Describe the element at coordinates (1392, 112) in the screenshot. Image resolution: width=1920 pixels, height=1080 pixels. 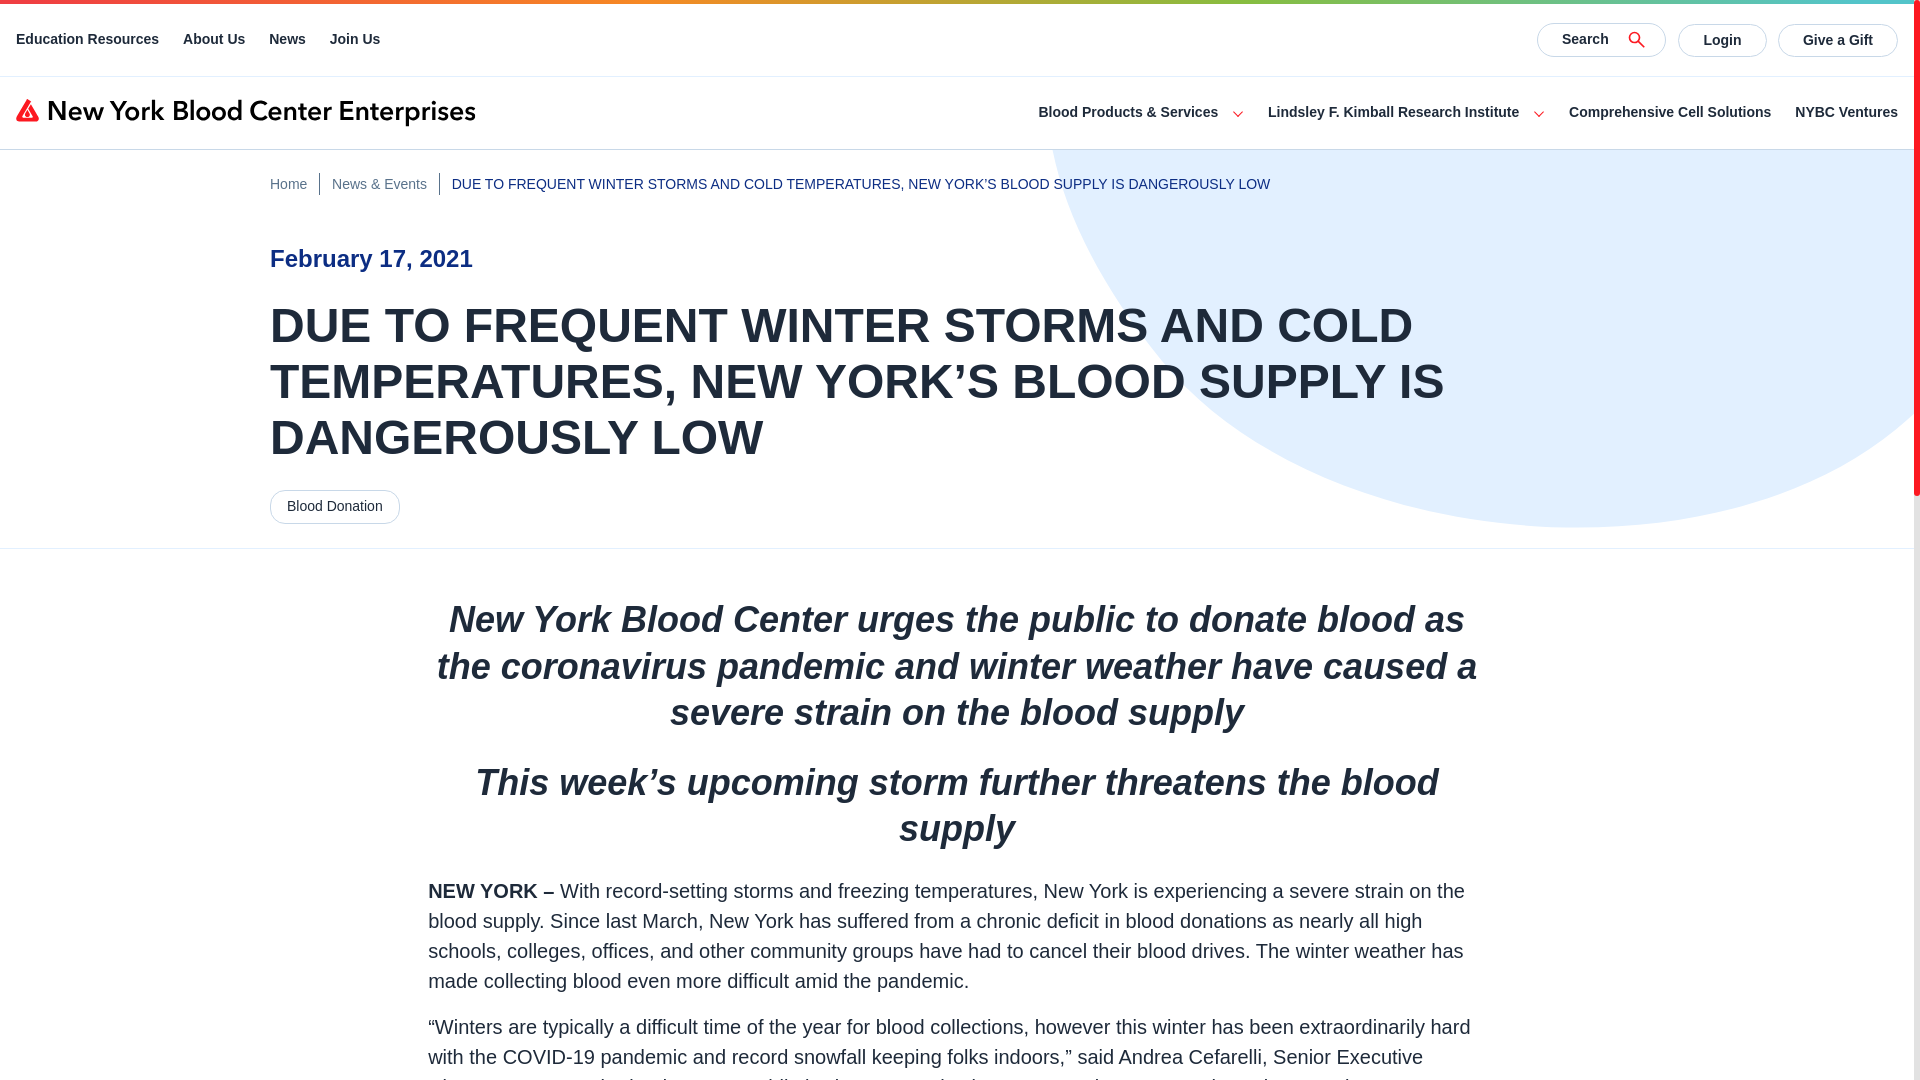
I see `Lindsley F. Kimball Research Institute` at that location.